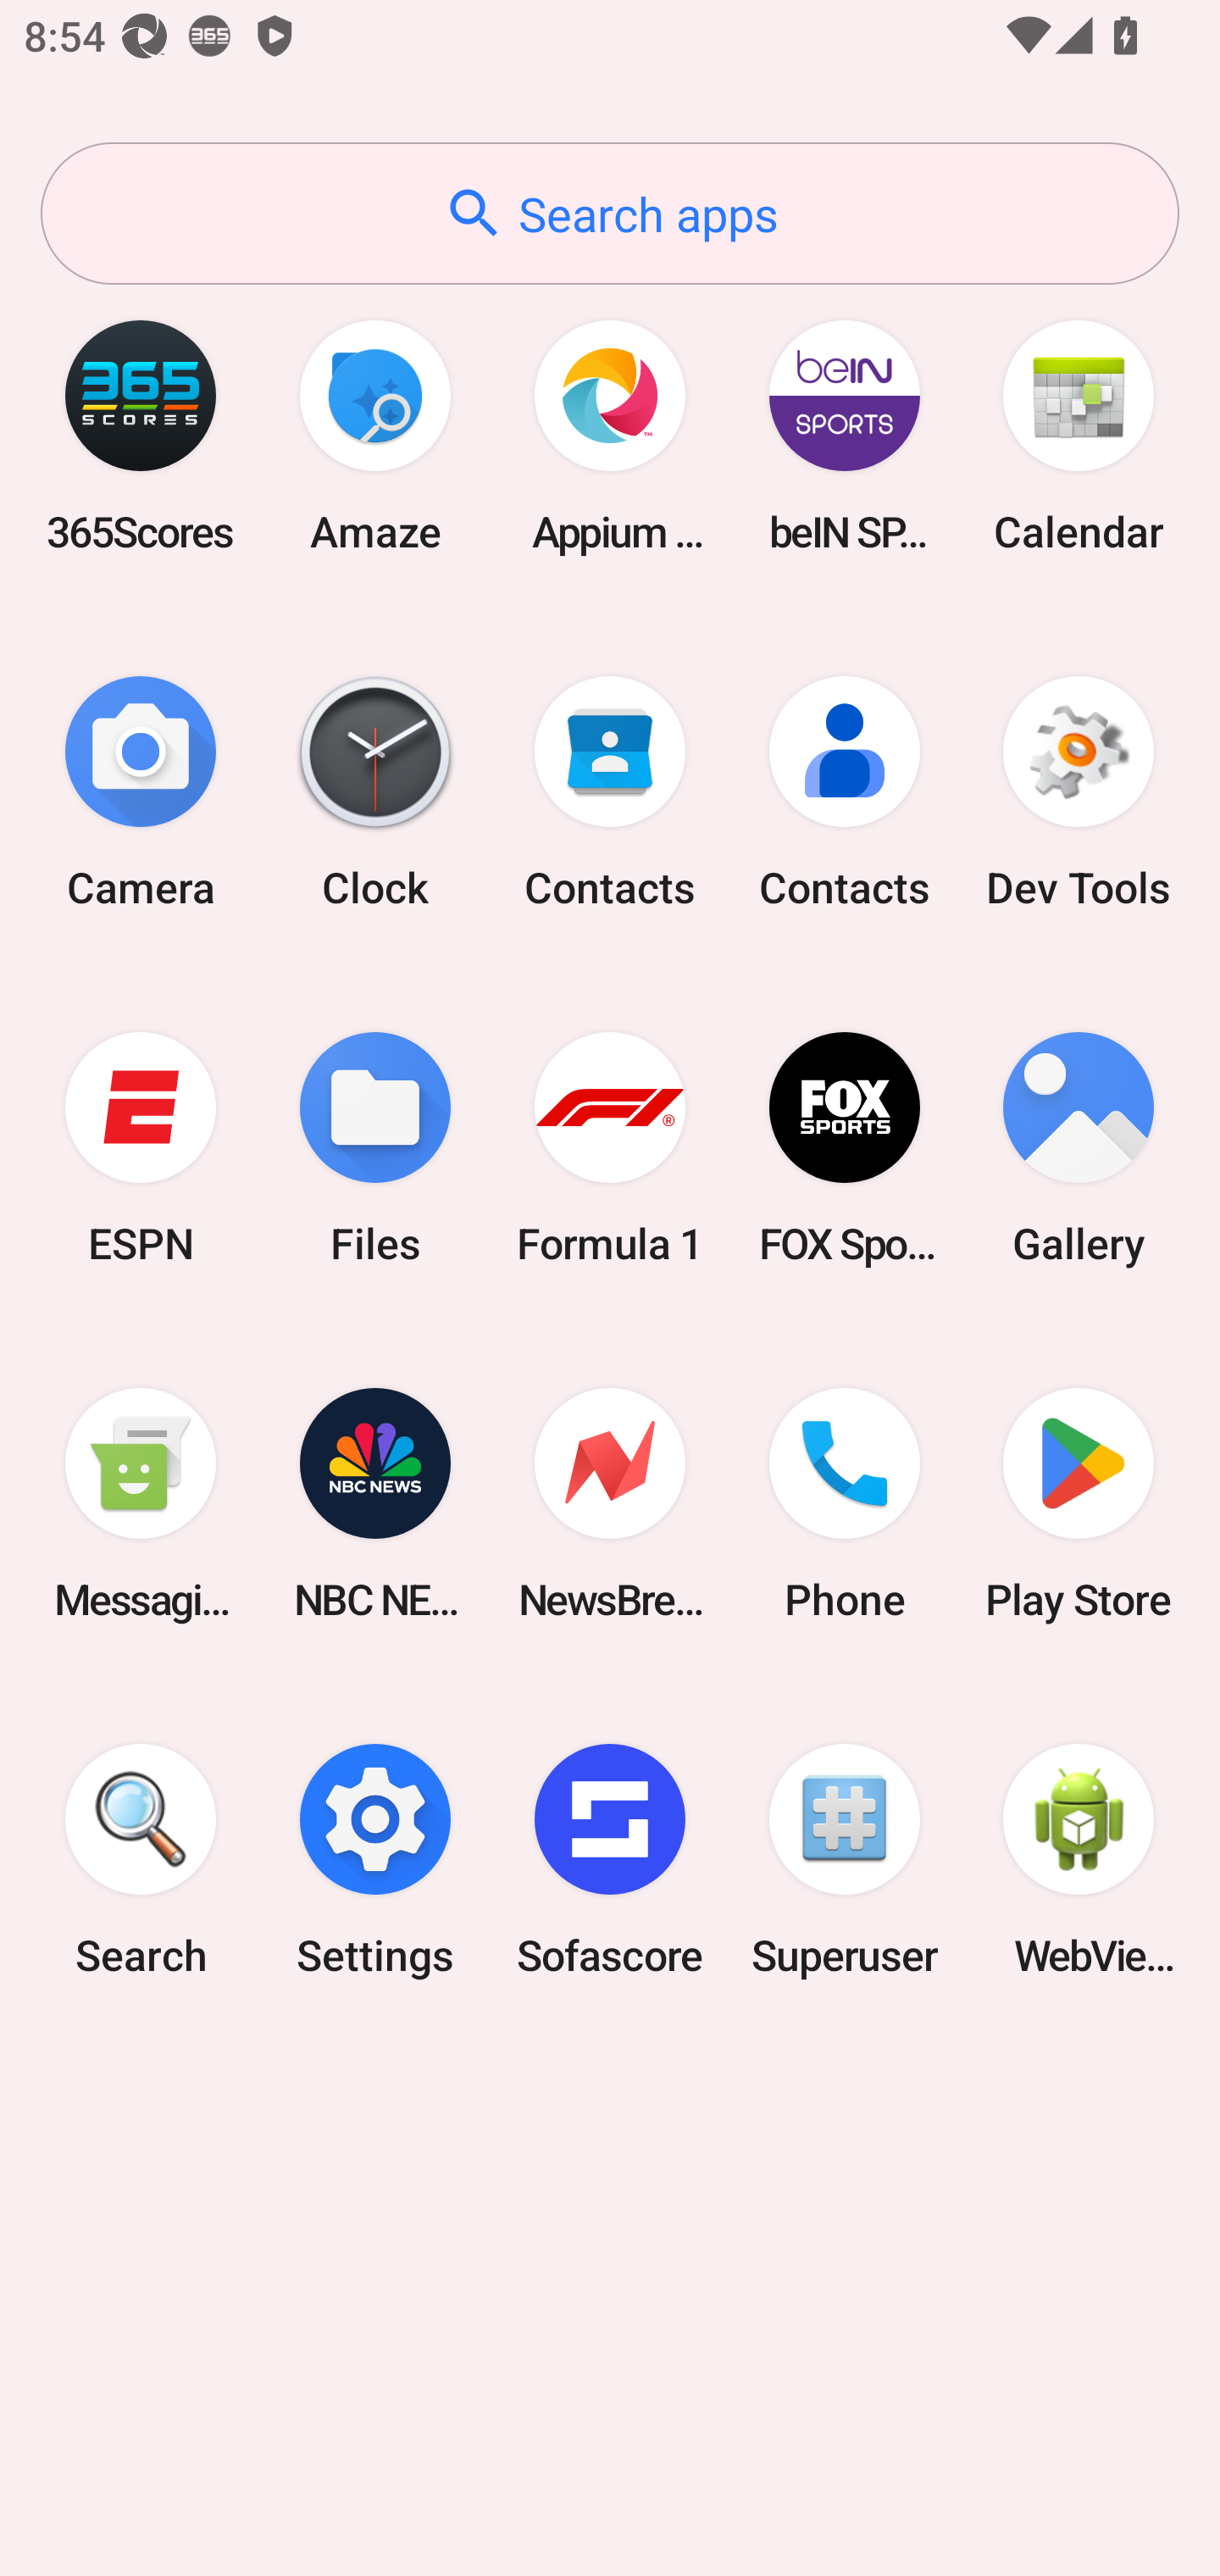 The height and width of the screenshot is (2576, 1220). I want to click on Gallery, so click(1079, 1149).